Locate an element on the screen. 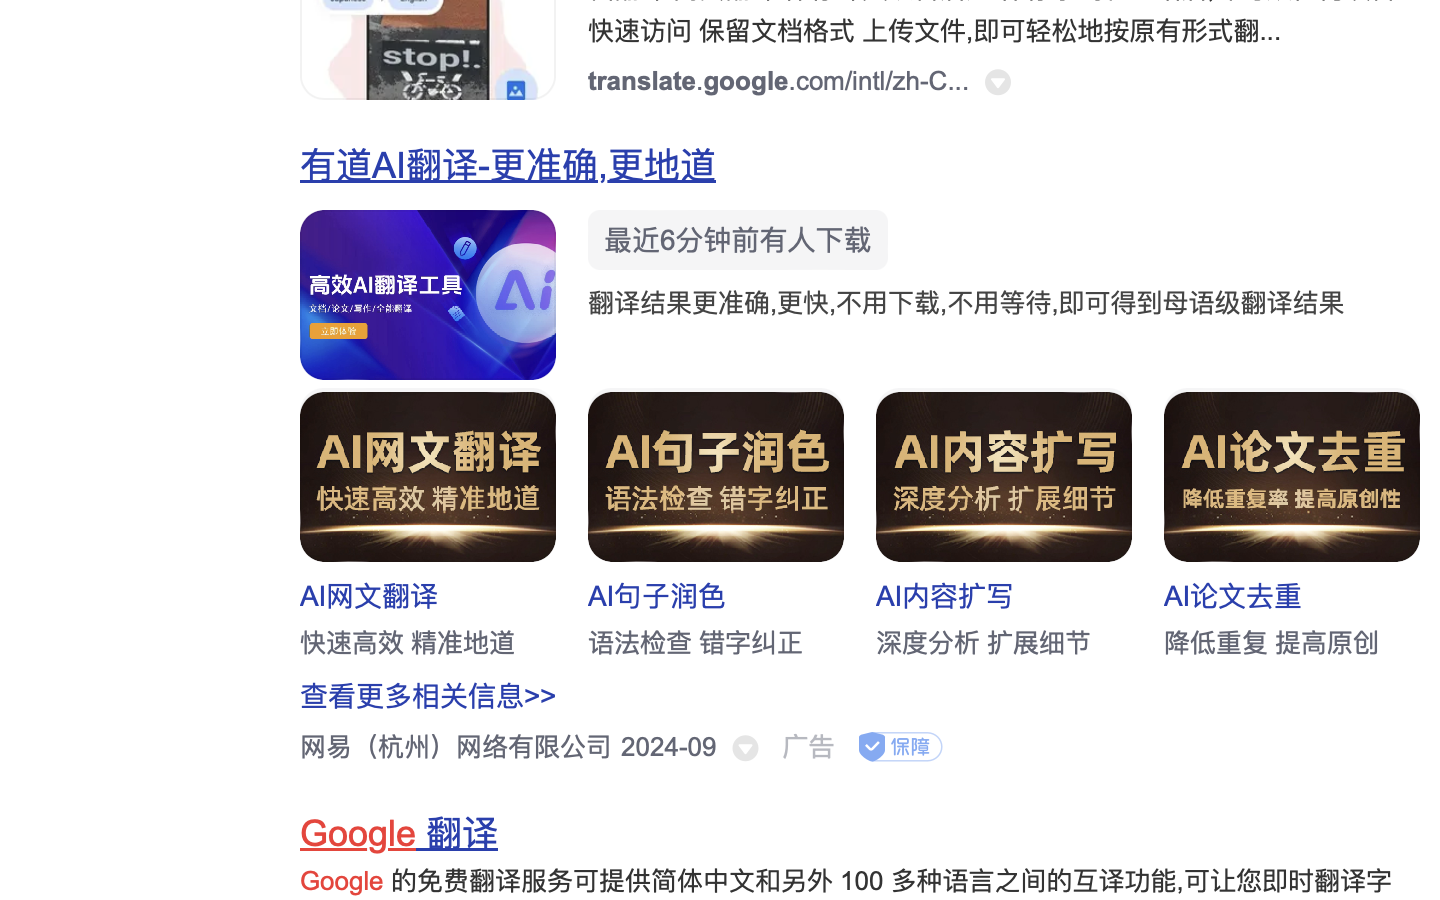 Image resolution: width=1440 pixels, height=900 pixels. 翻译 is located at coordinates (458, 834).